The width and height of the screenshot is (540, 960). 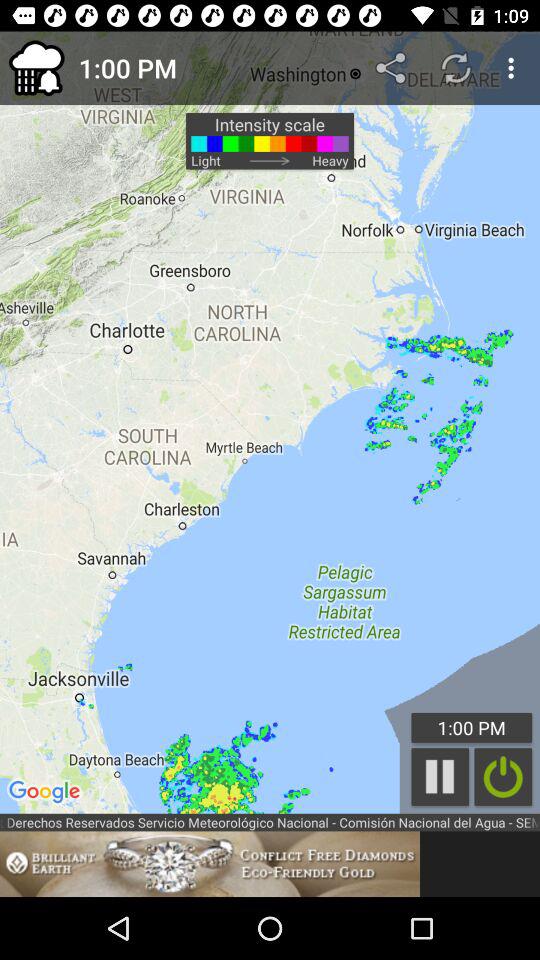 What do you see at coordinates (440, 776) in the screenshot?
I see `turn on the item above the national weather service item` at bounding box center [440, 776].